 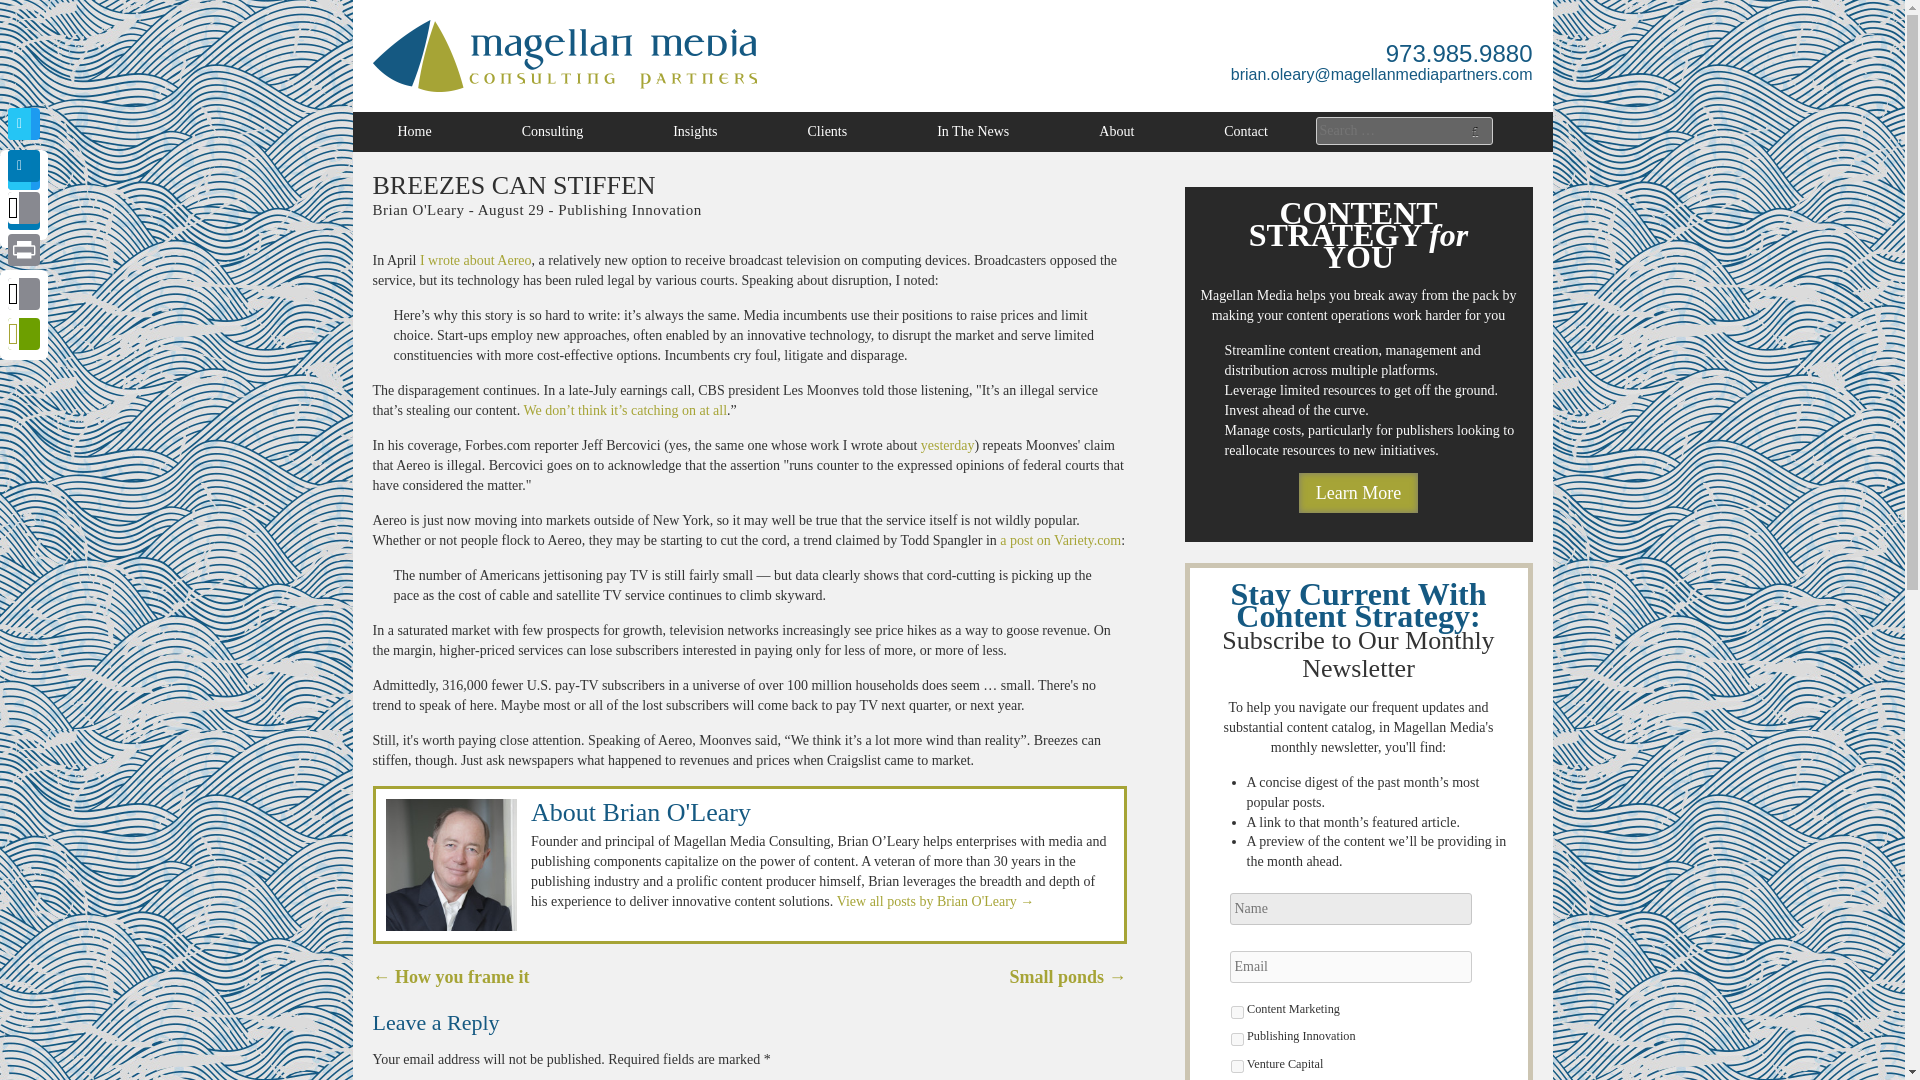 I want to click on Twitter, so click(x=24, y=174).